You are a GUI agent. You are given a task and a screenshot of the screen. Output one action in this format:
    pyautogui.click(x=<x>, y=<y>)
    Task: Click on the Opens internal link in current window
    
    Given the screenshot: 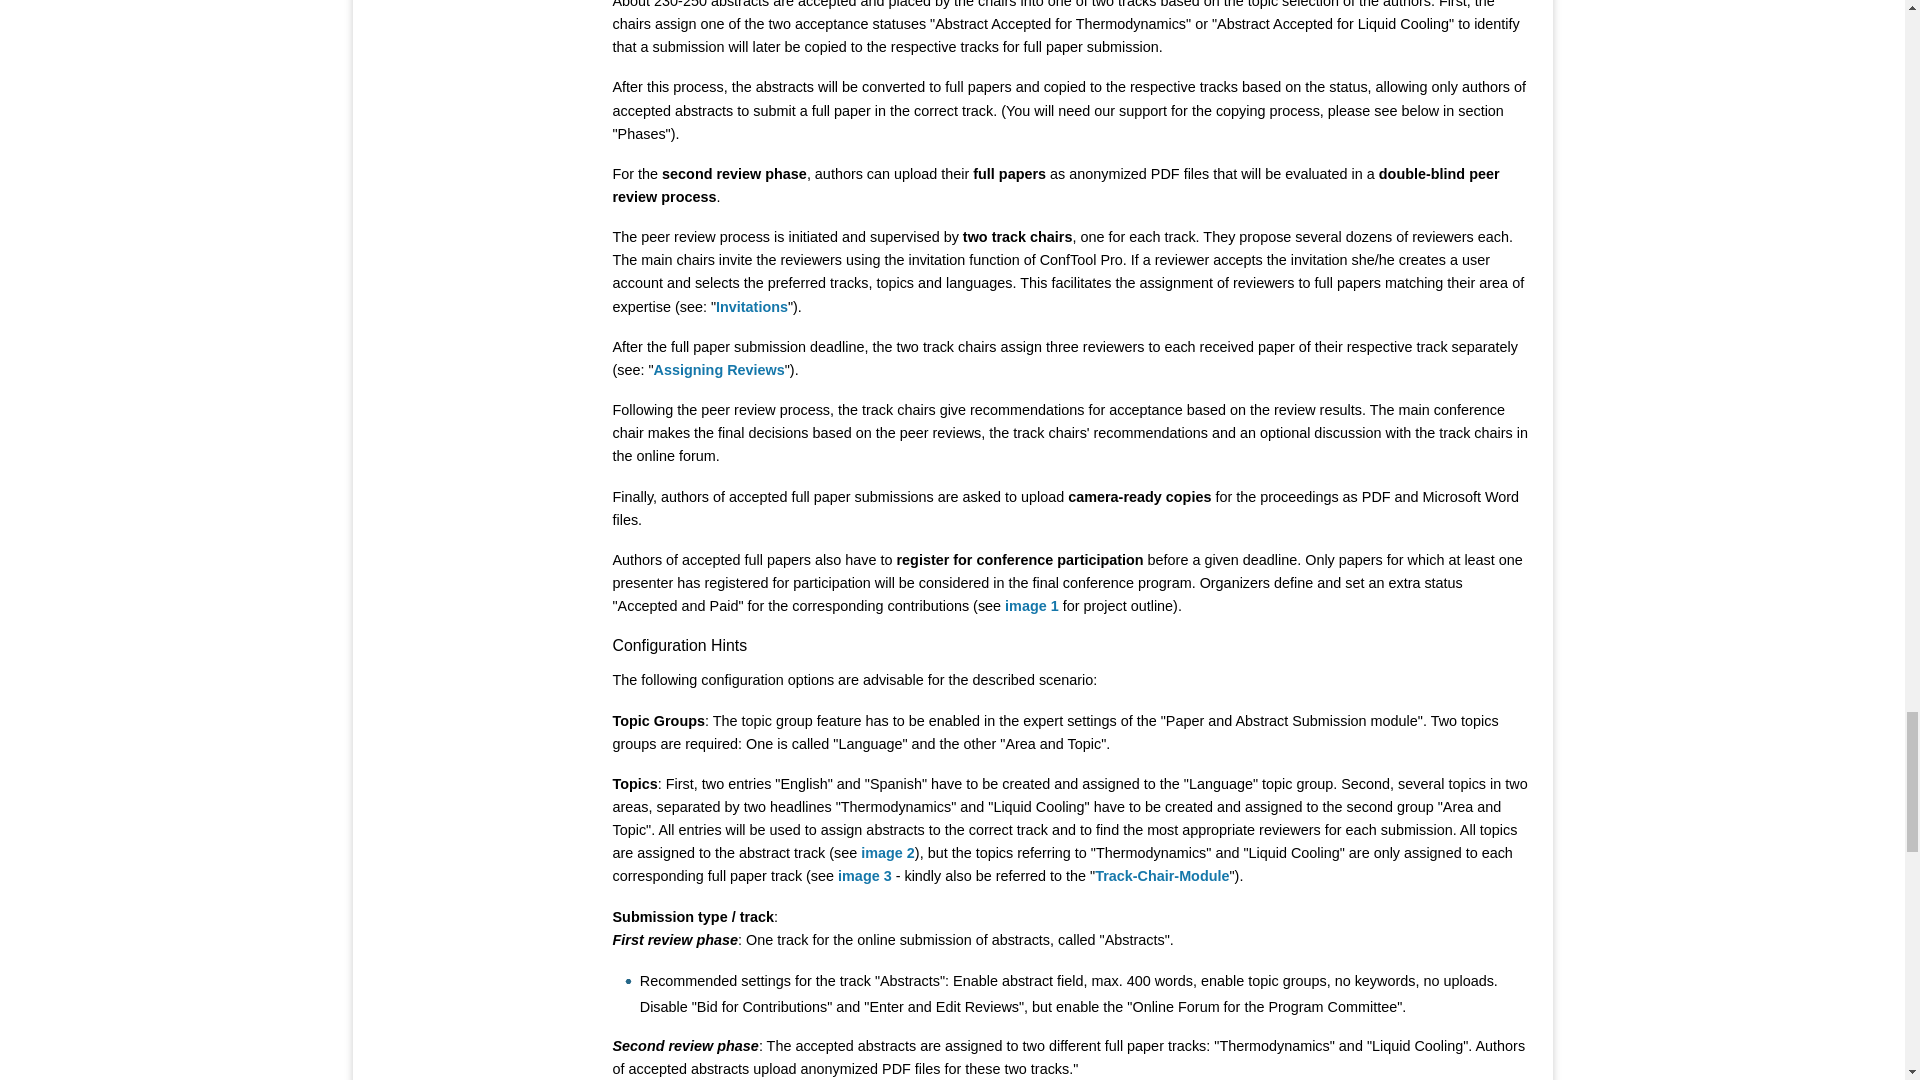 What is the action you would take?
    pyautogui.click(x=1161, y=876)
    